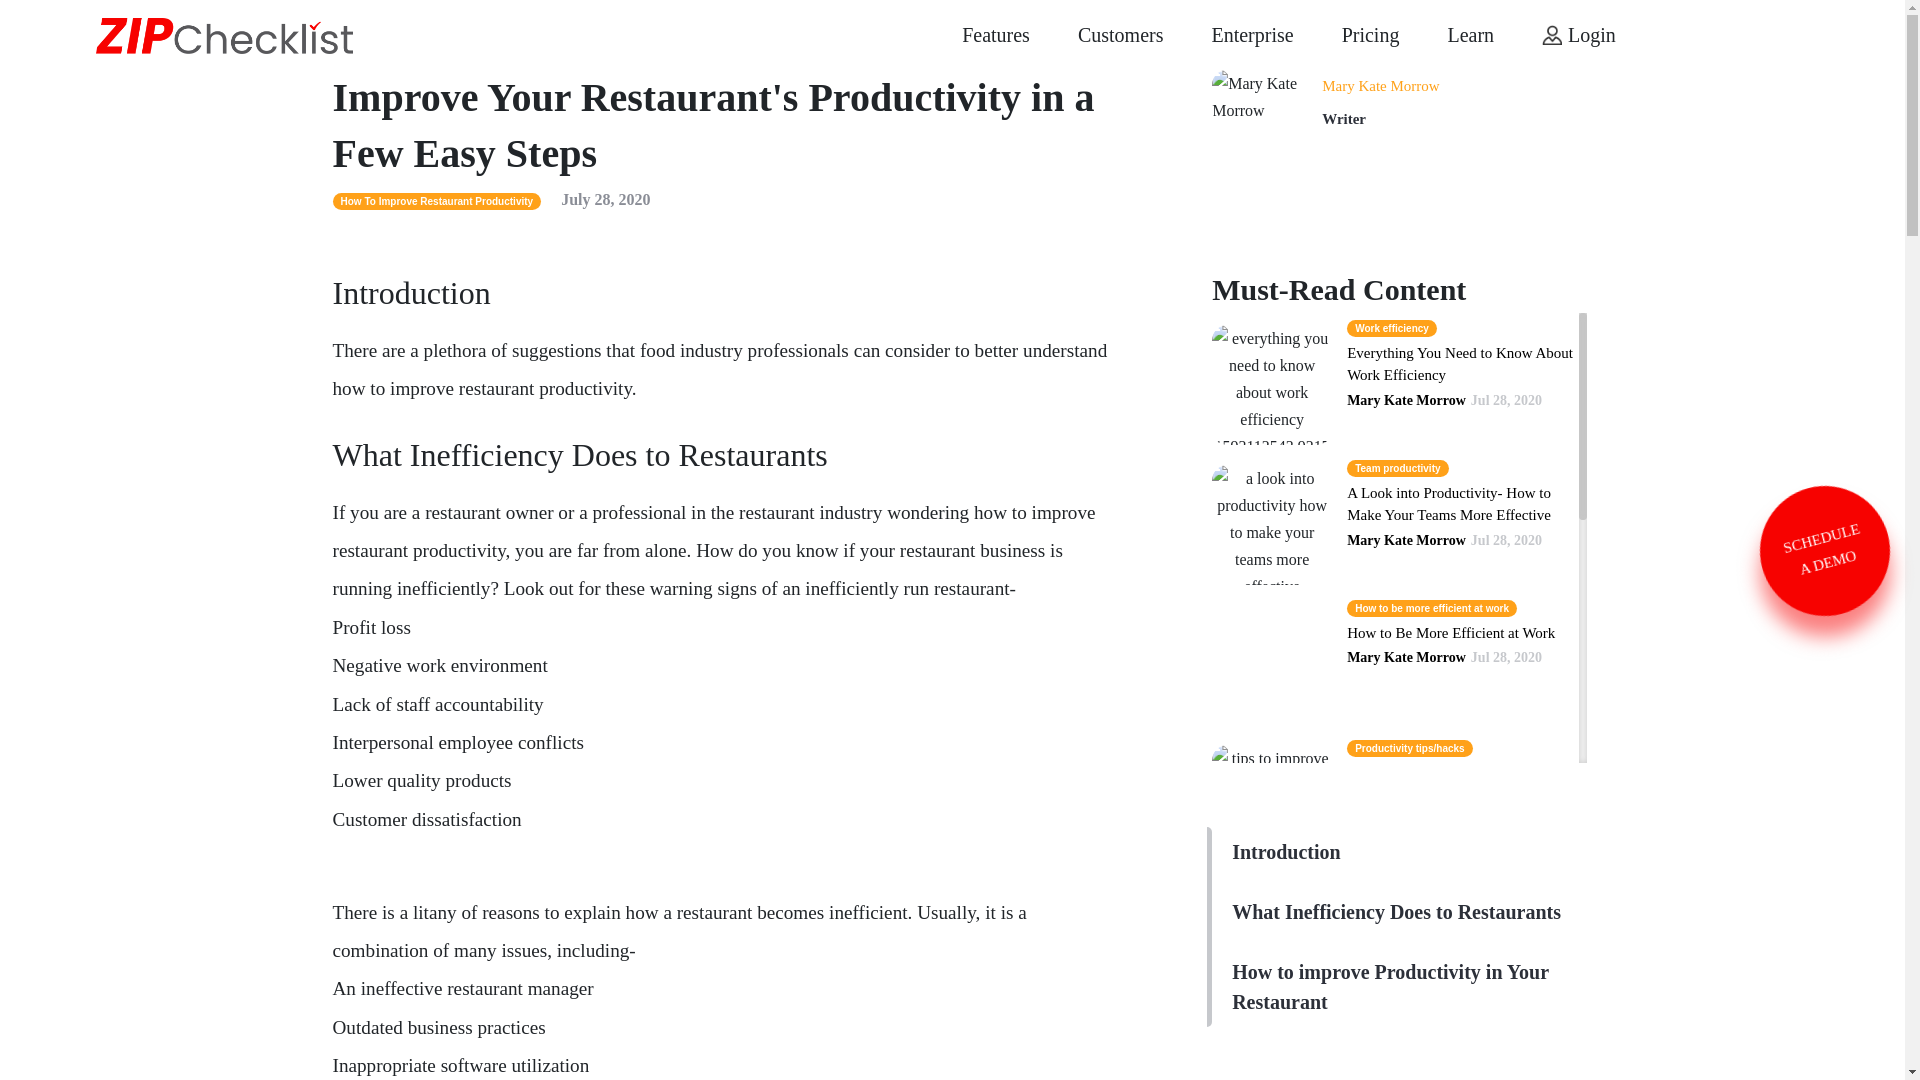  Describe the element at coordinates (1451, 633) in the screenshot. I see `How to Be More Efficient at Work` at that location.